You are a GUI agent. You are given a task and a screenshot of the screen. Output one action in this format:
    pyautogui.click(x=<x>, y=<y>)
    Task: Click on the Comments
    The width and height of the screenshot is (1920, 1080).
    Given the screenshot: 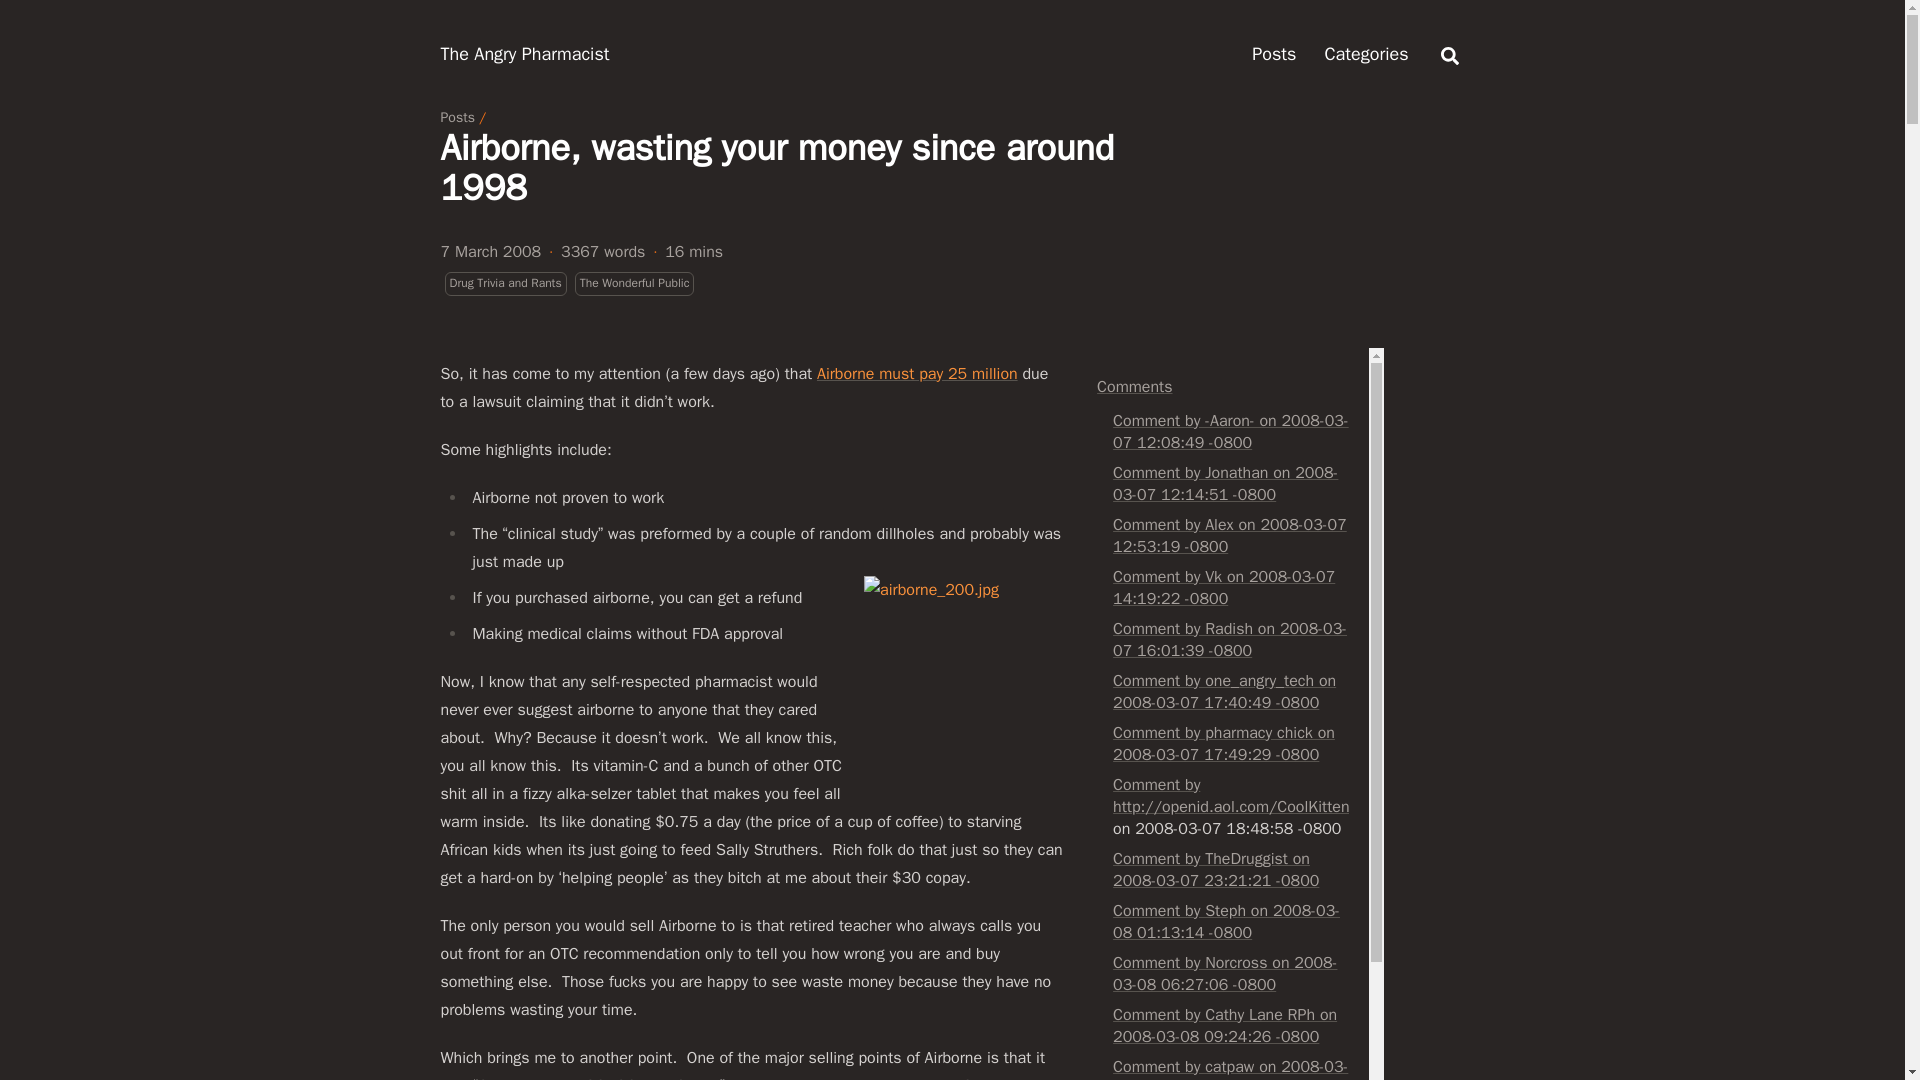 What is the action you would take?
    pyautogui.click(x=1134, y=386)
    